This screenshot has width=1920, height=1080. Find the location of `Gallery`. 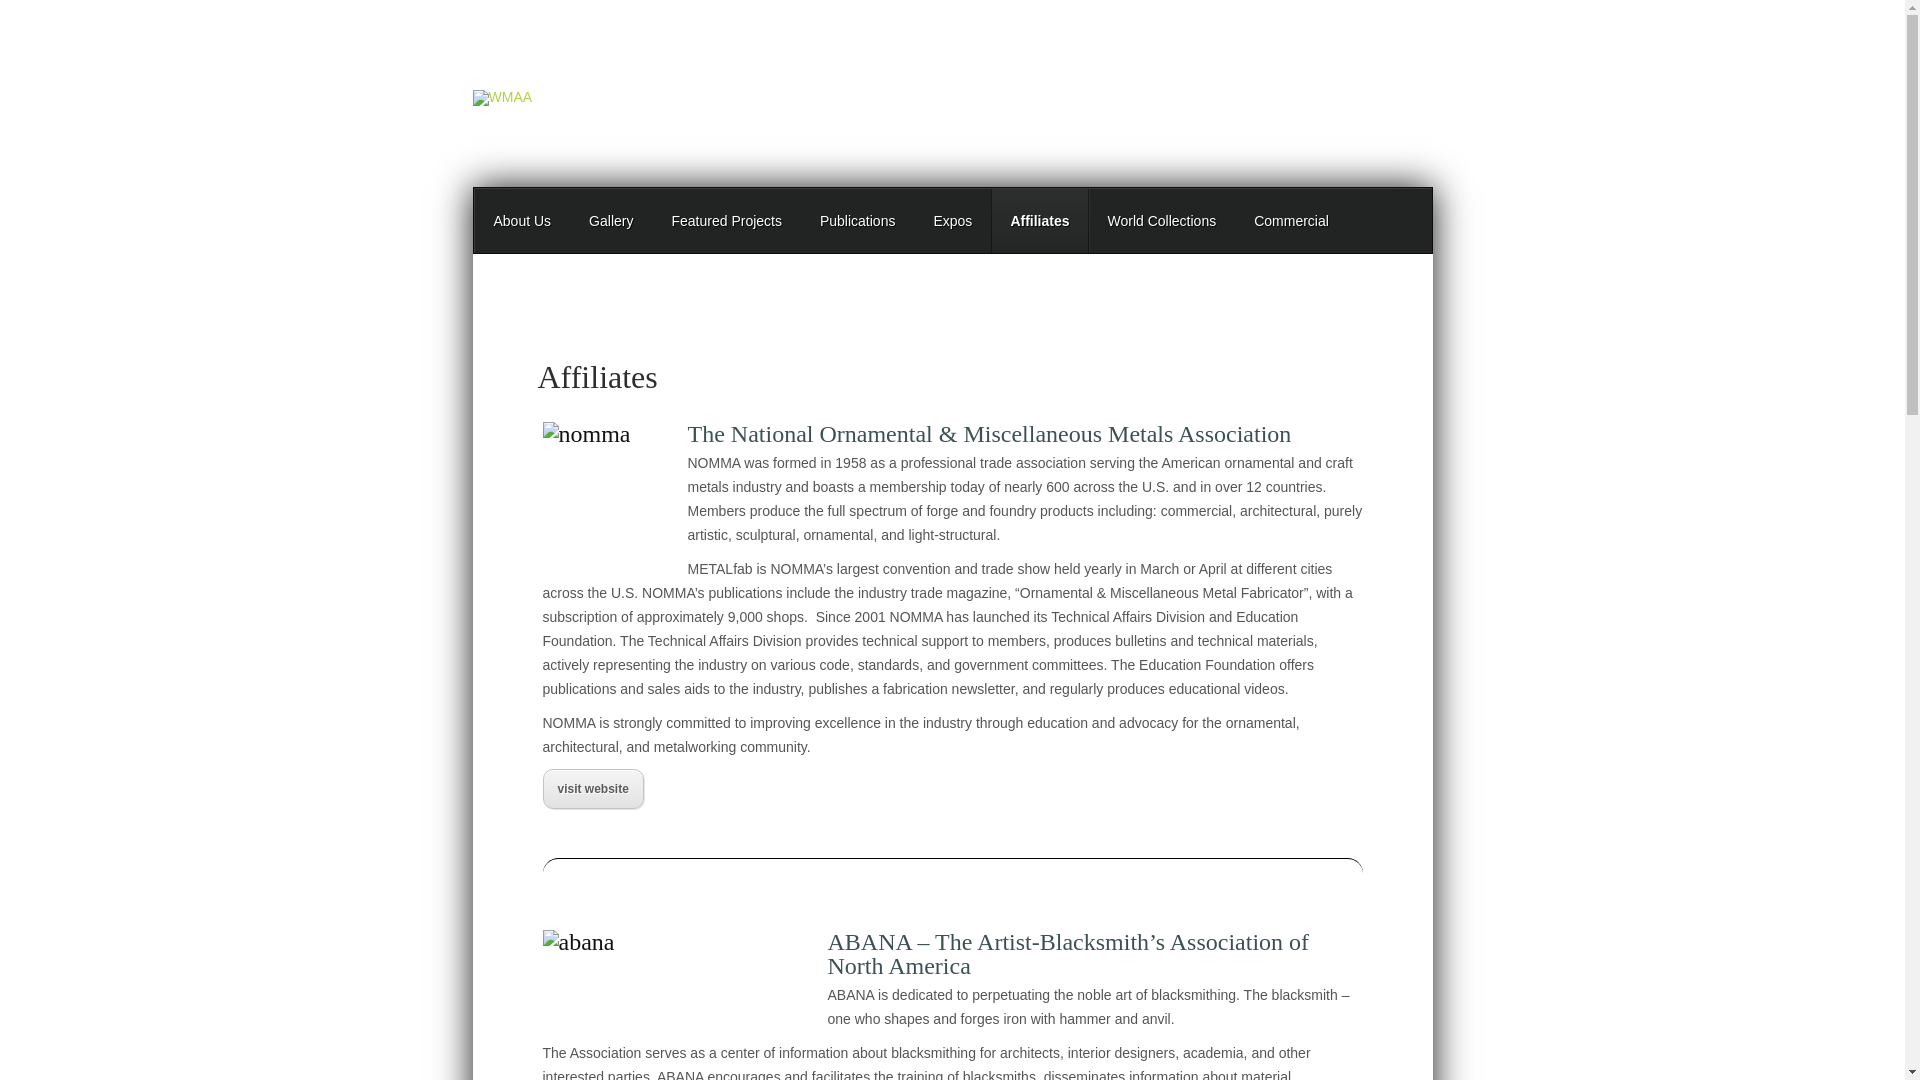

Gallery is located at coordinates (611, 222).